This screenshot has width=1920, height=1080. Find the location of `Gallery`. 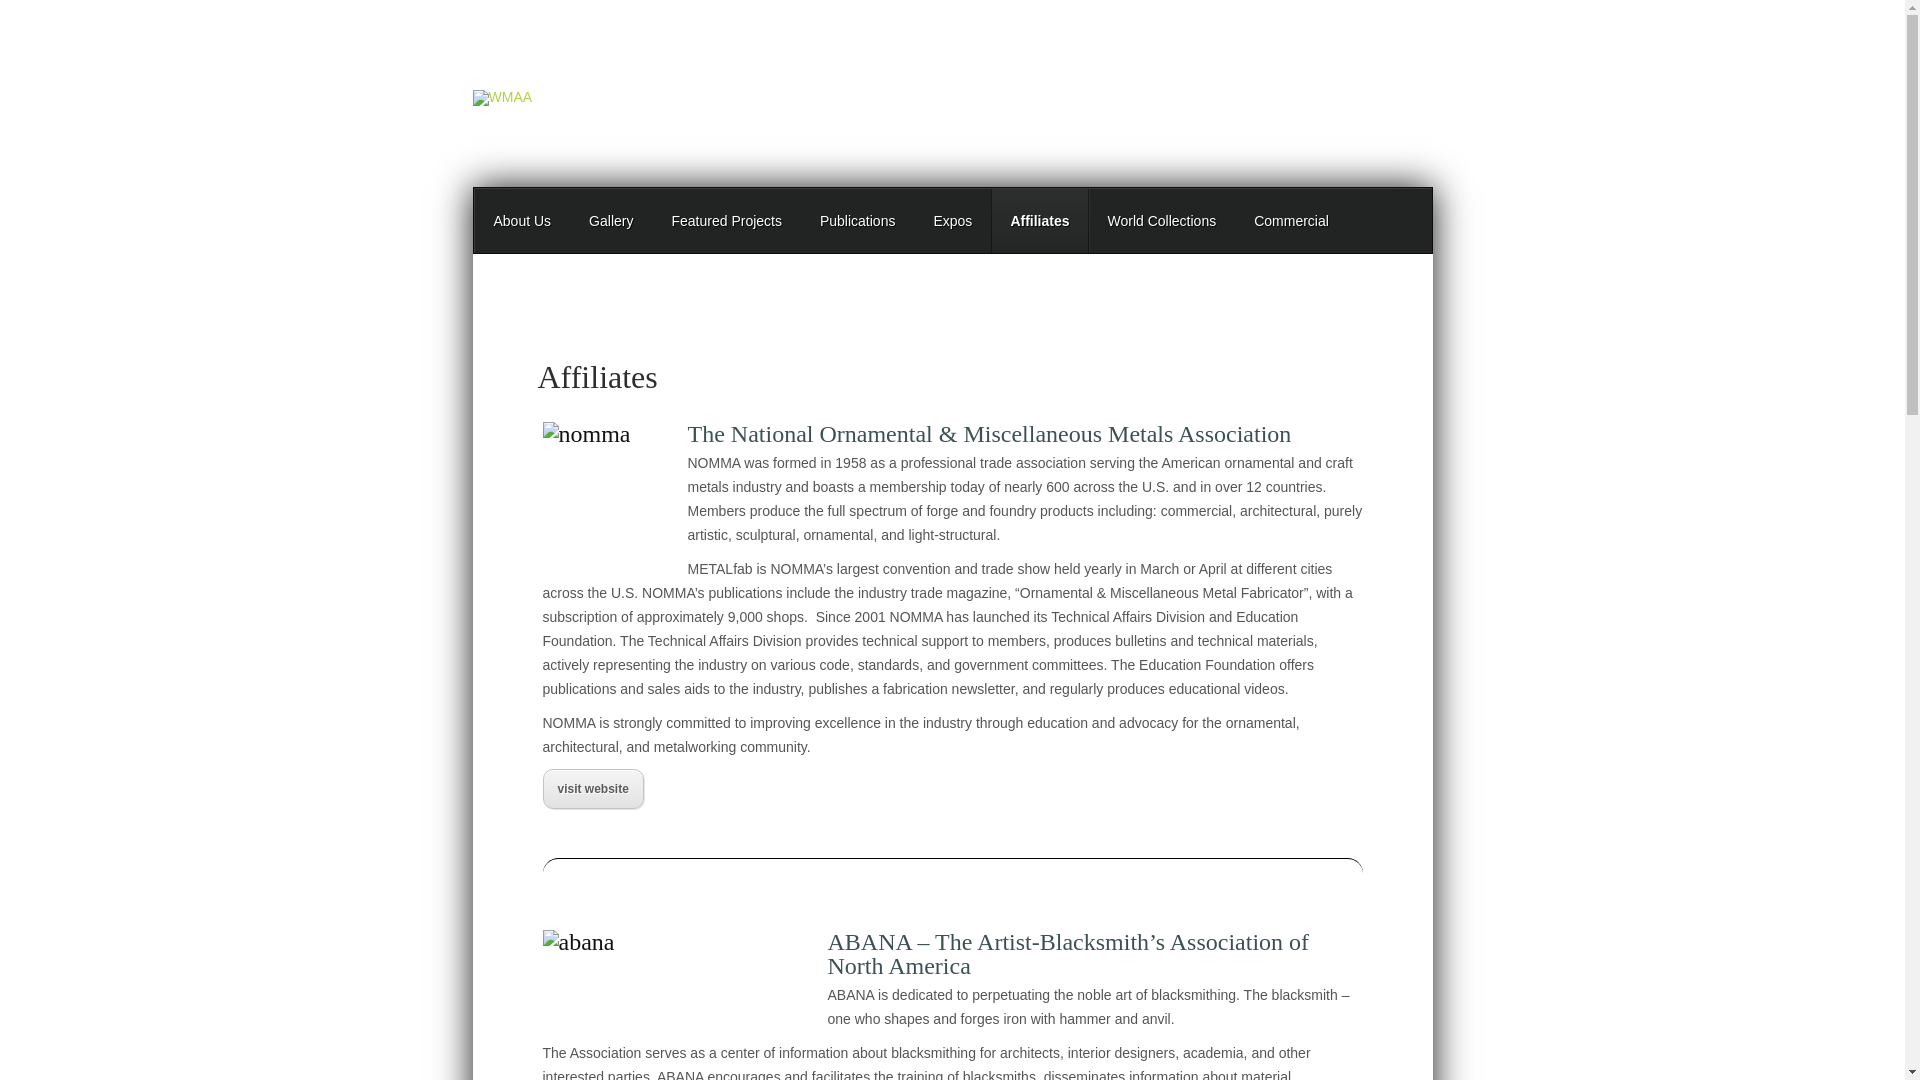

Gallery is located at coordinates (611, 222).